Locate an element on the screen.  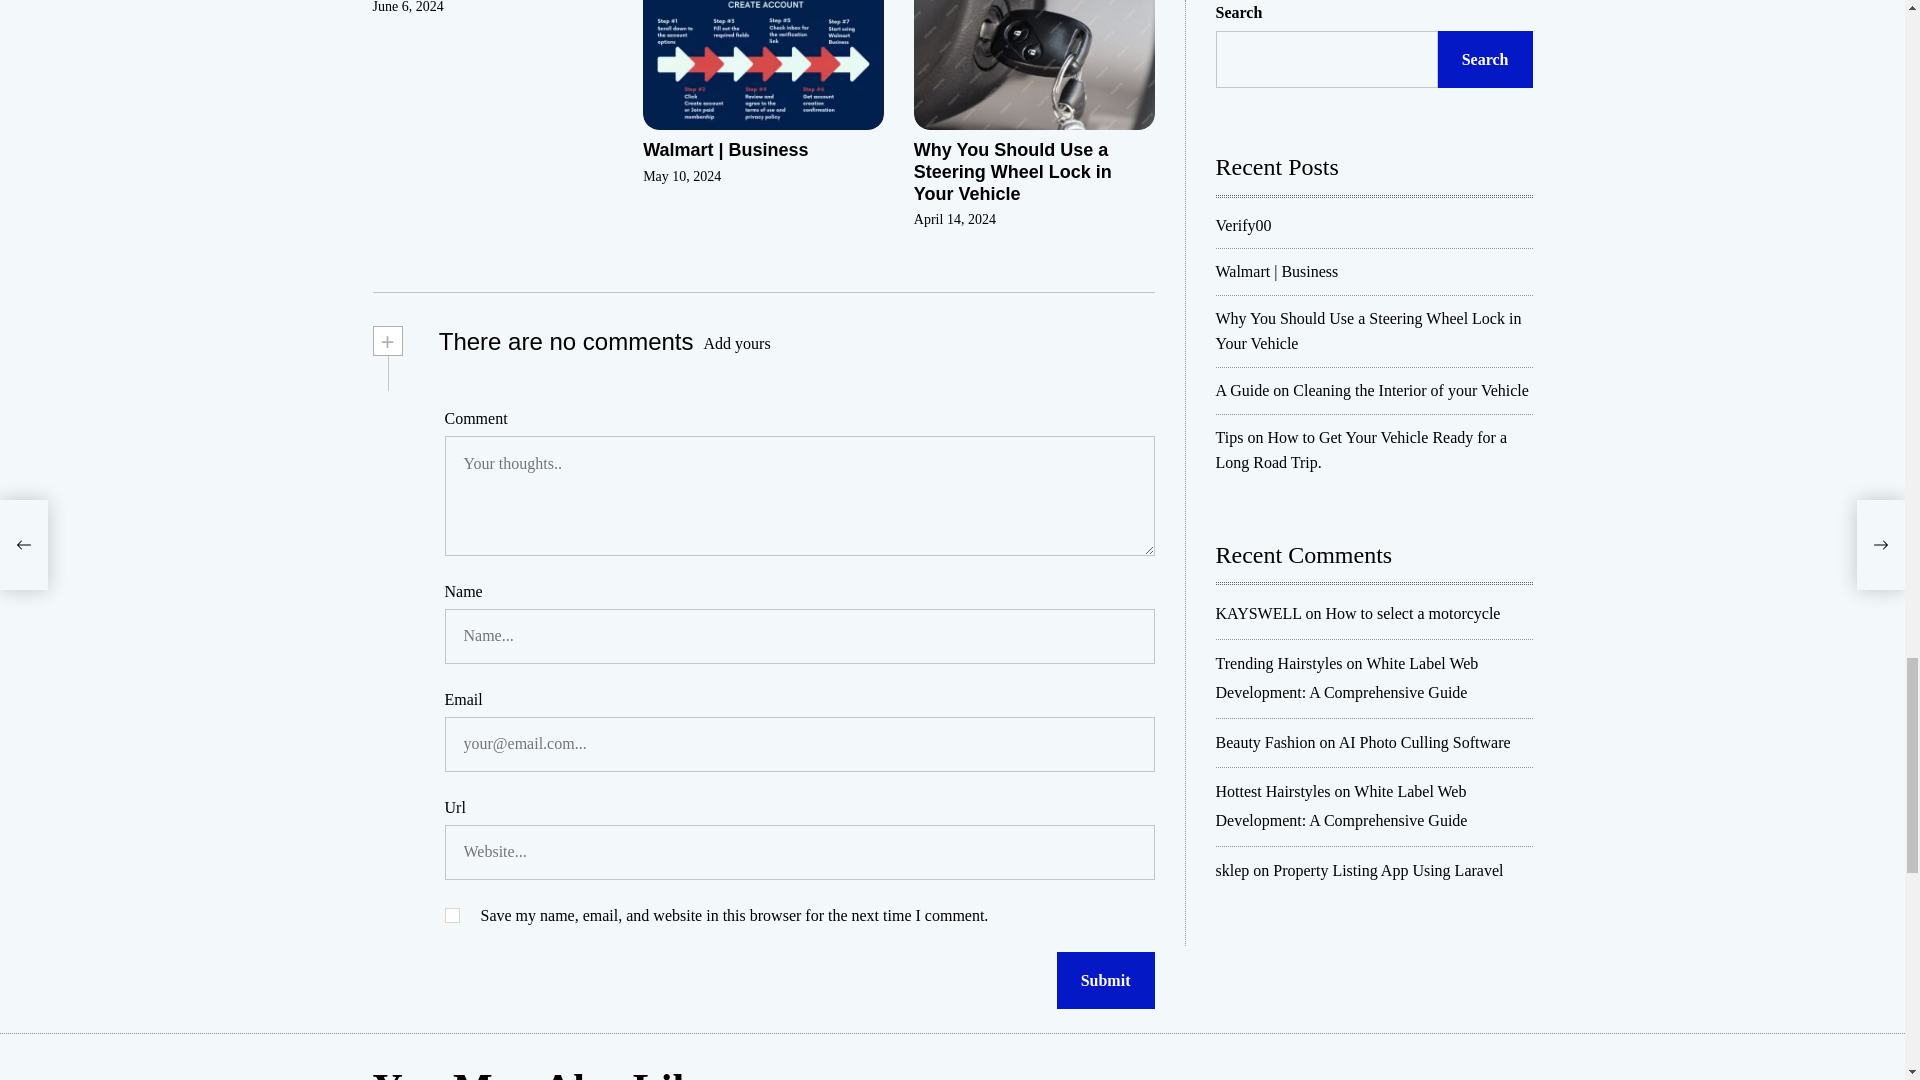
Submit is located at coordinates (1106, 980).